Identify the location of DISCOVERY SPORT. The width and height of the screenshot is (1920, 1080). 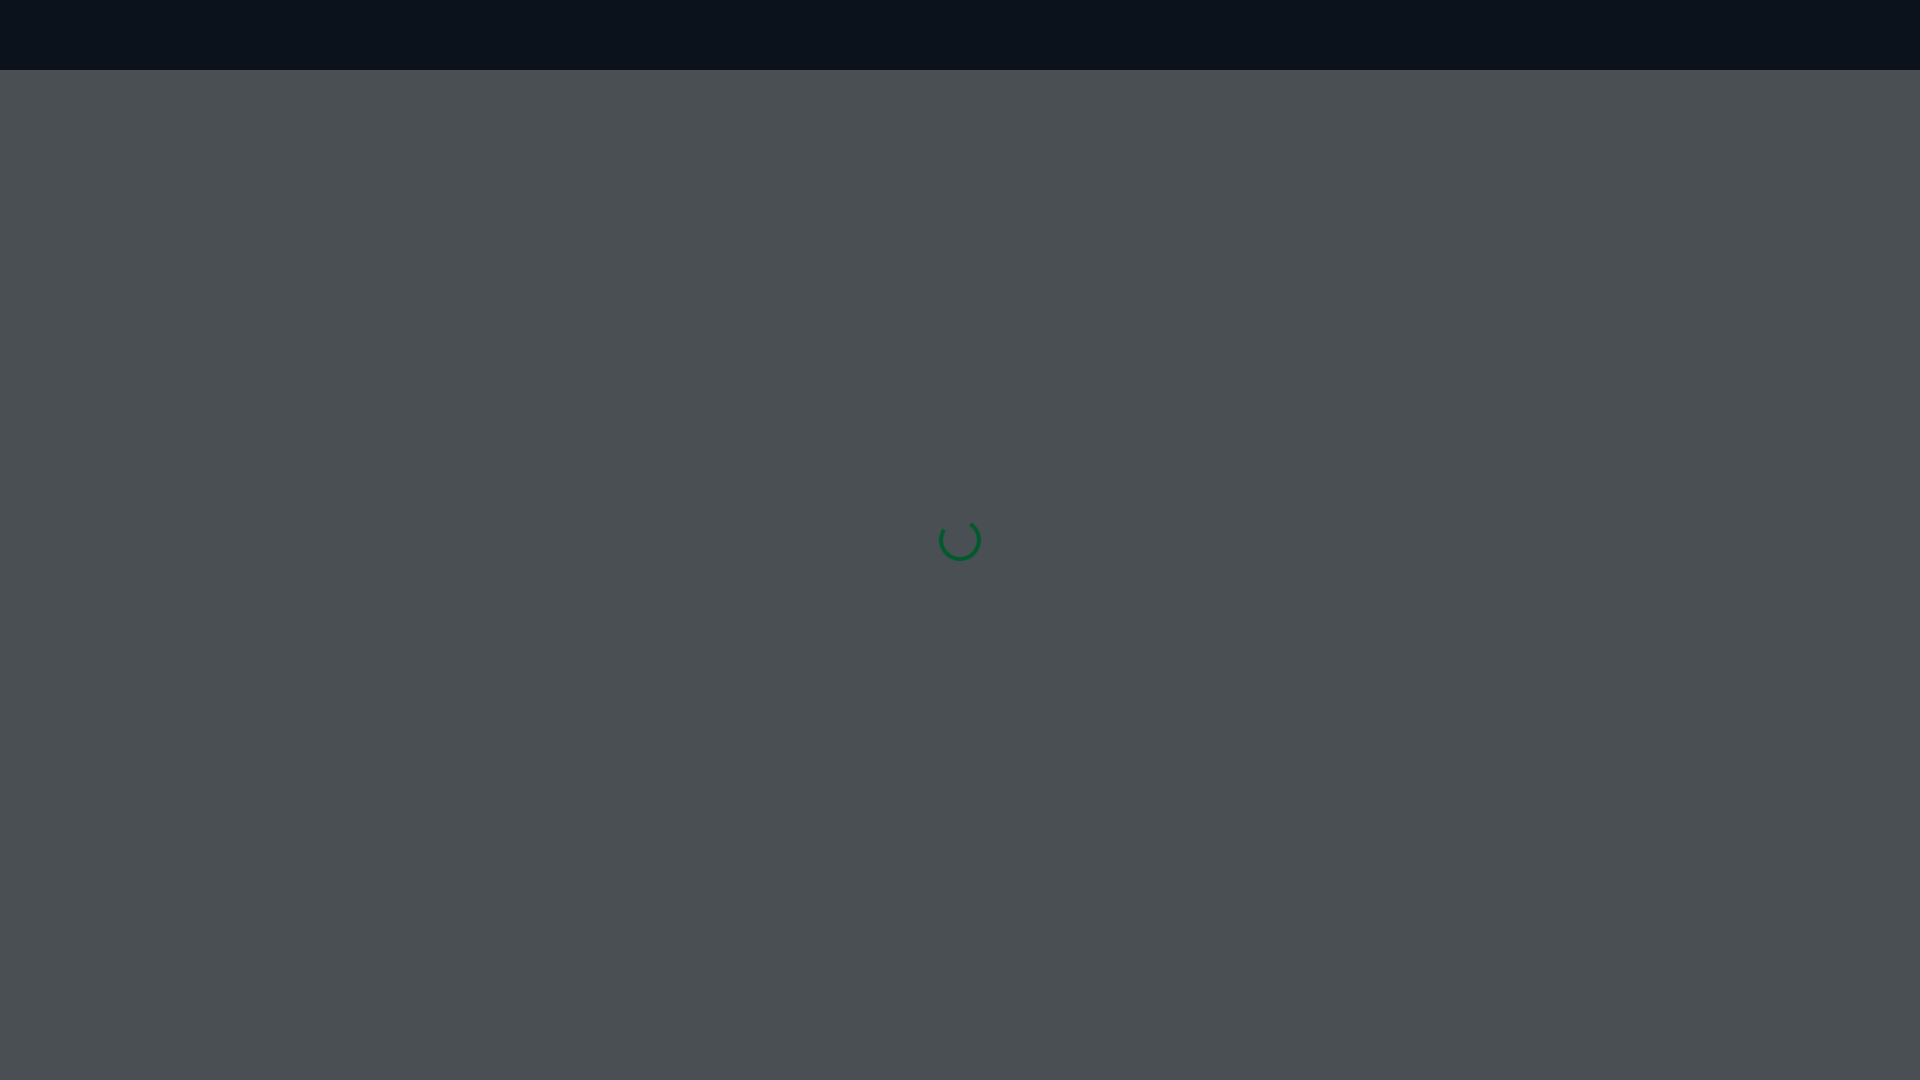
(147, 844).